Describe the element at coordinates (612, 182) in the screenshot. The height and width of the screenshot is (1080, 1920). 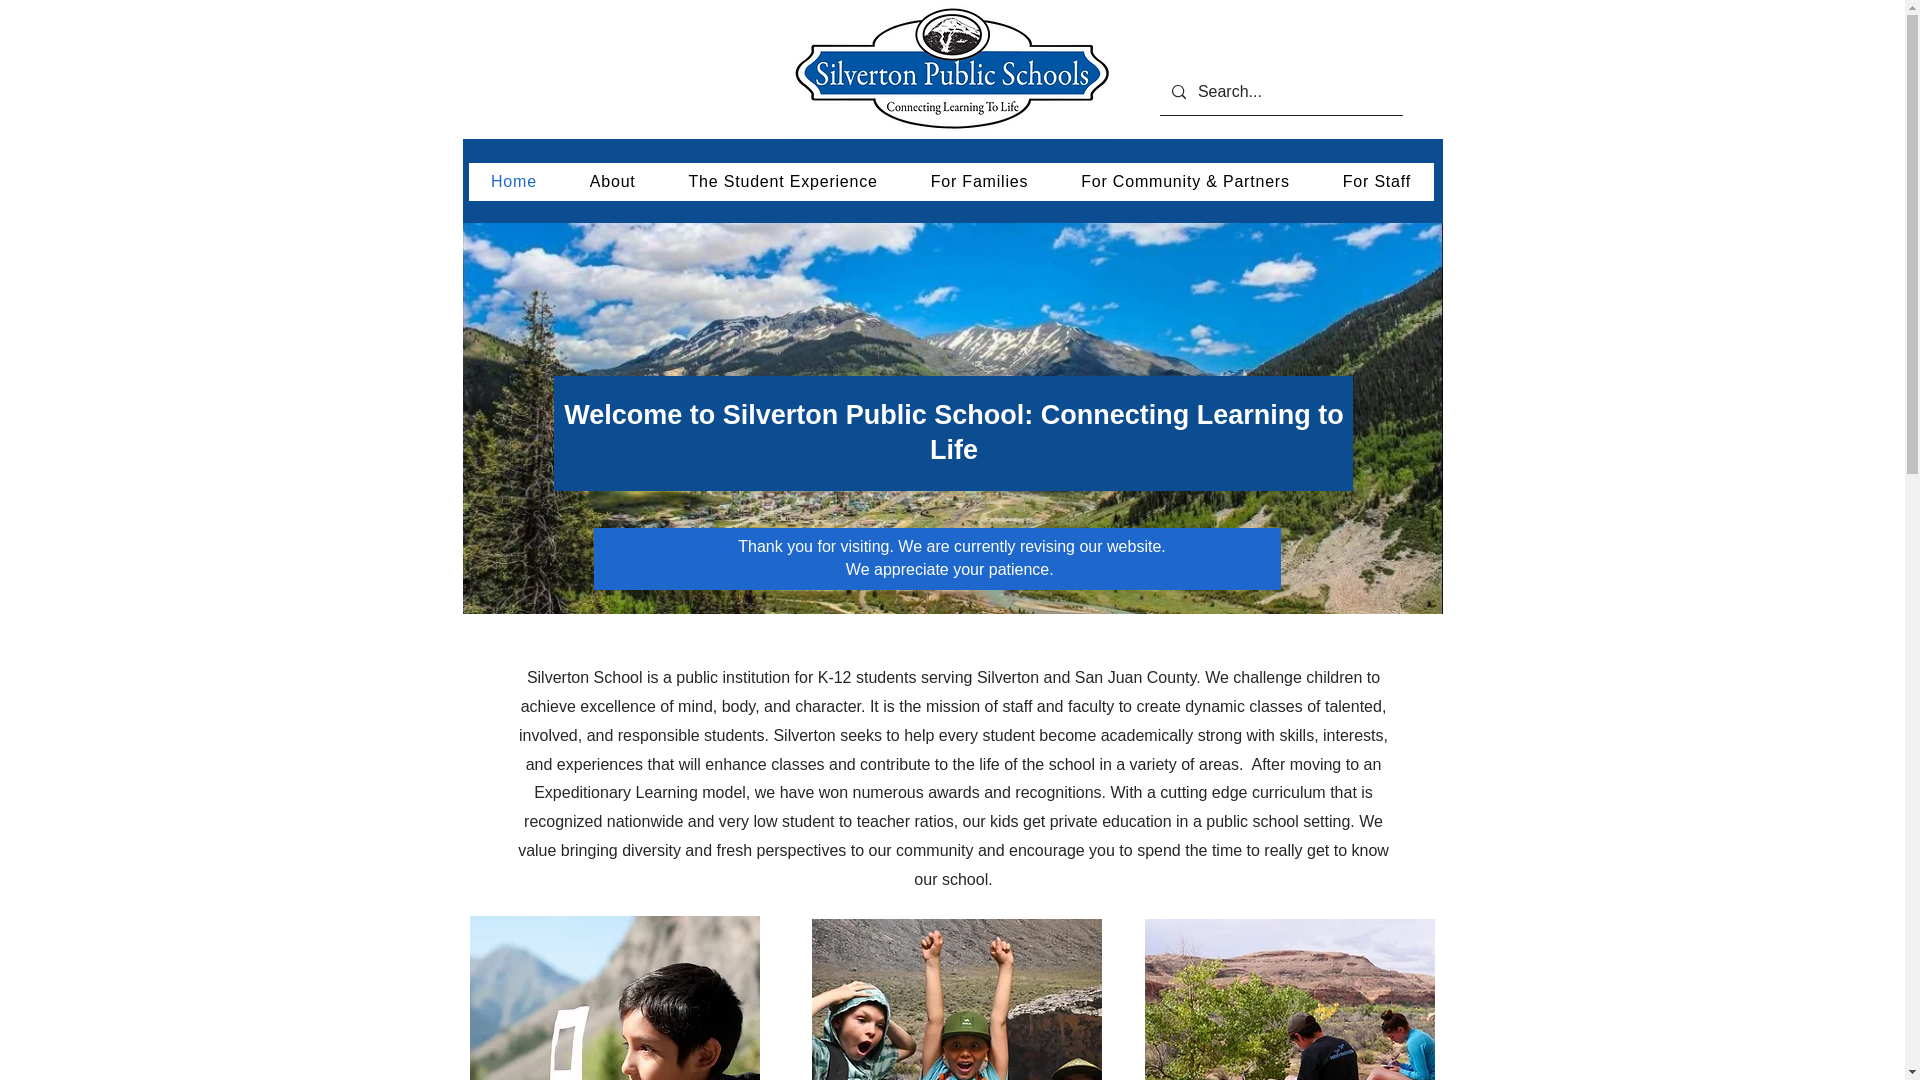
I see `About` at that location.